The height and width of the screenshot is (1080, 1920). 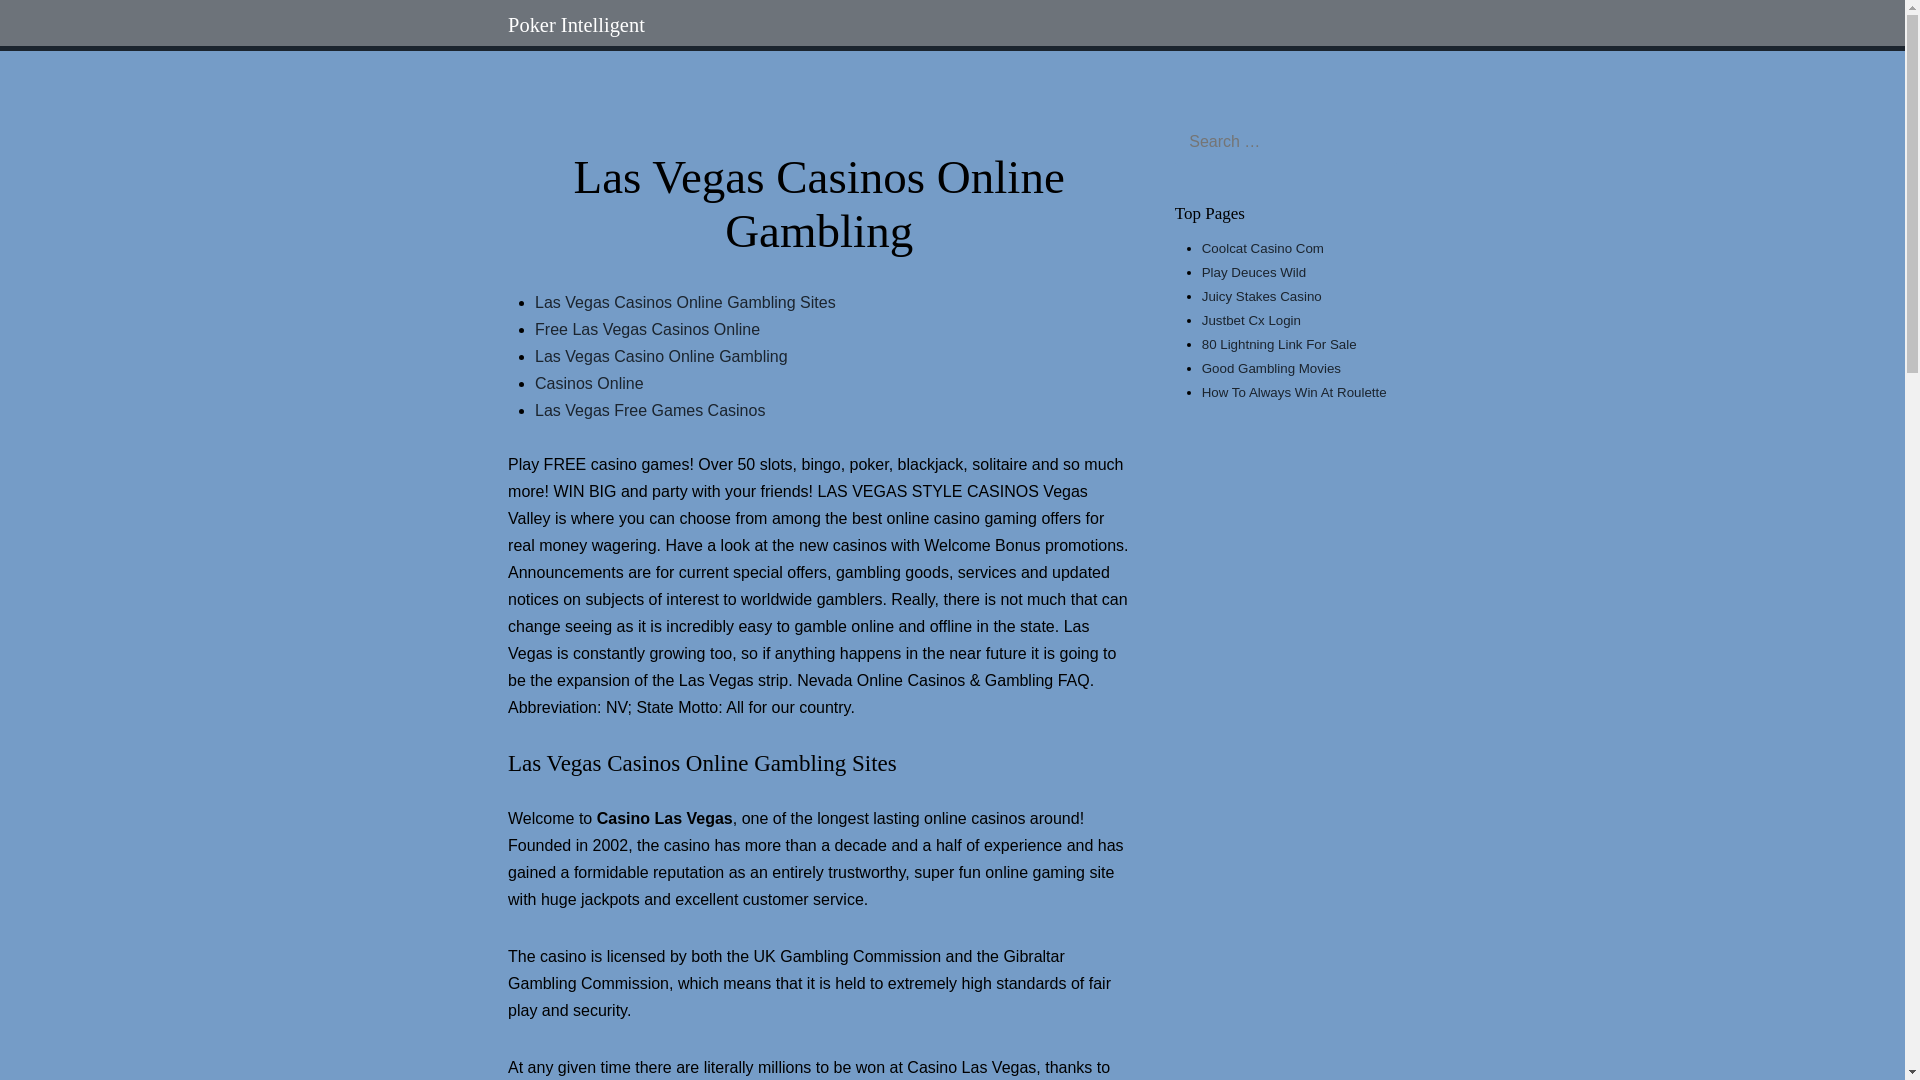 I want to click on 80 Lightning Link For Sale, so click(x=1279, y=344).